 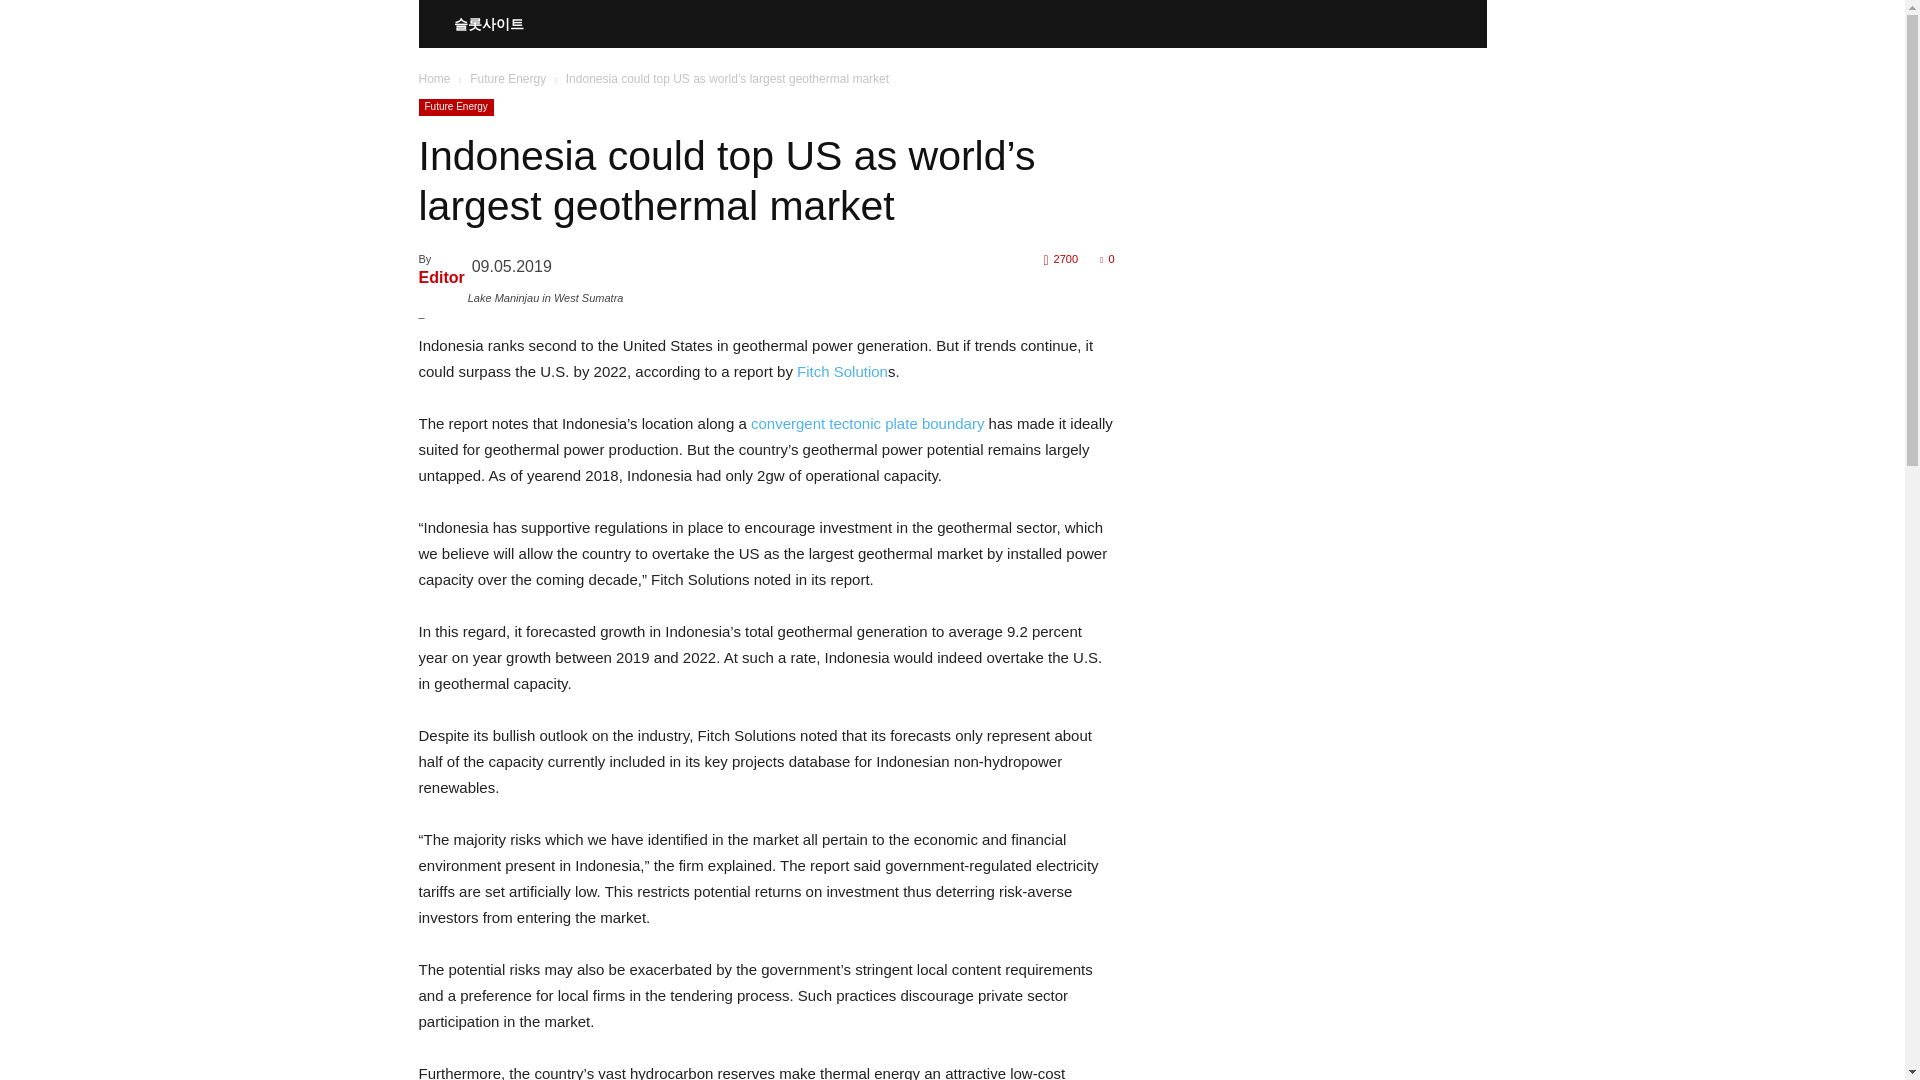 What do you see at coordinates (1106, 258) in the screenshot?
I see `0` at bounding box center [1106, 258].